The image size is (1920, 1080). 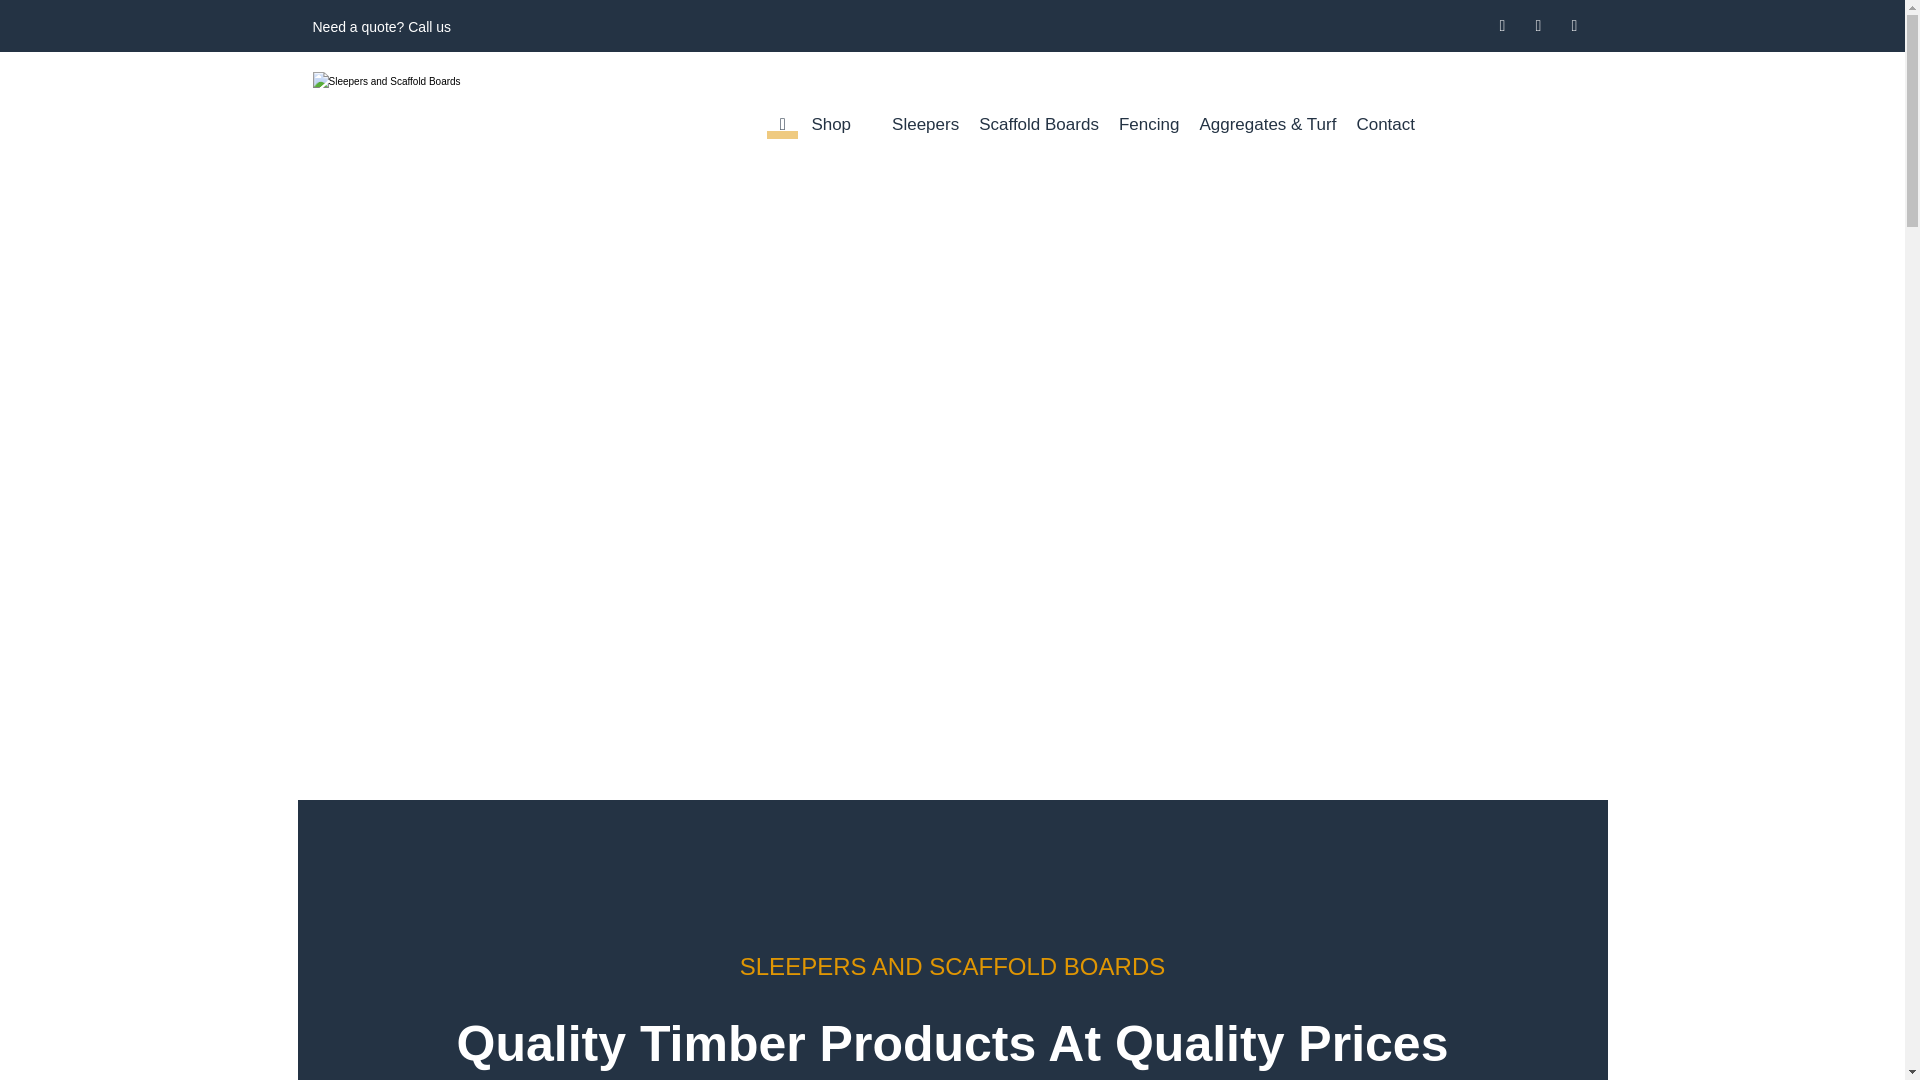 What do you see at coordinates (1038, 124) in the screenshot?
I see `Scaffold Boards` at bounding box center [1038, 124].